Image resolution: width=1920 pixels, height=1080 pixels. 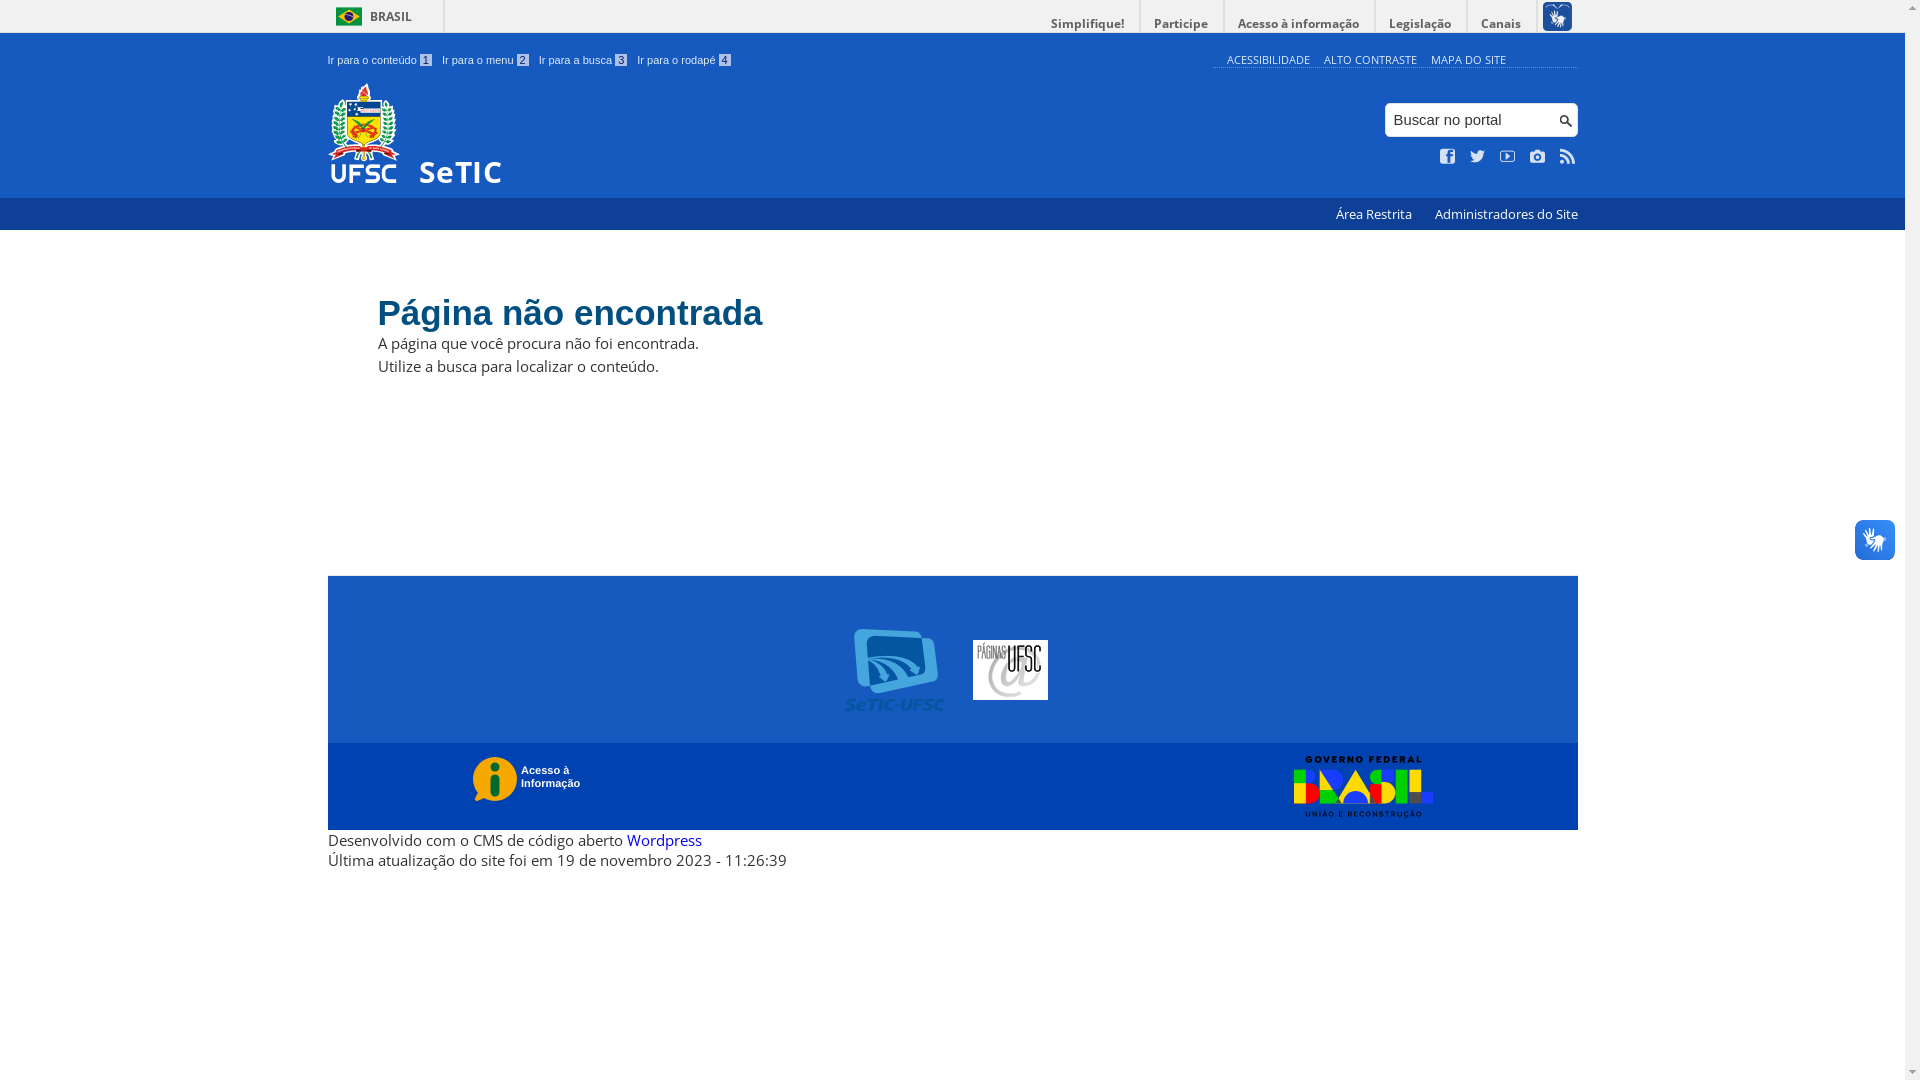 What do you see at coordinates (1268, 60) in the screenshot?
I see `ACESSIBILIDADE` at bounding box center [1268, 60].